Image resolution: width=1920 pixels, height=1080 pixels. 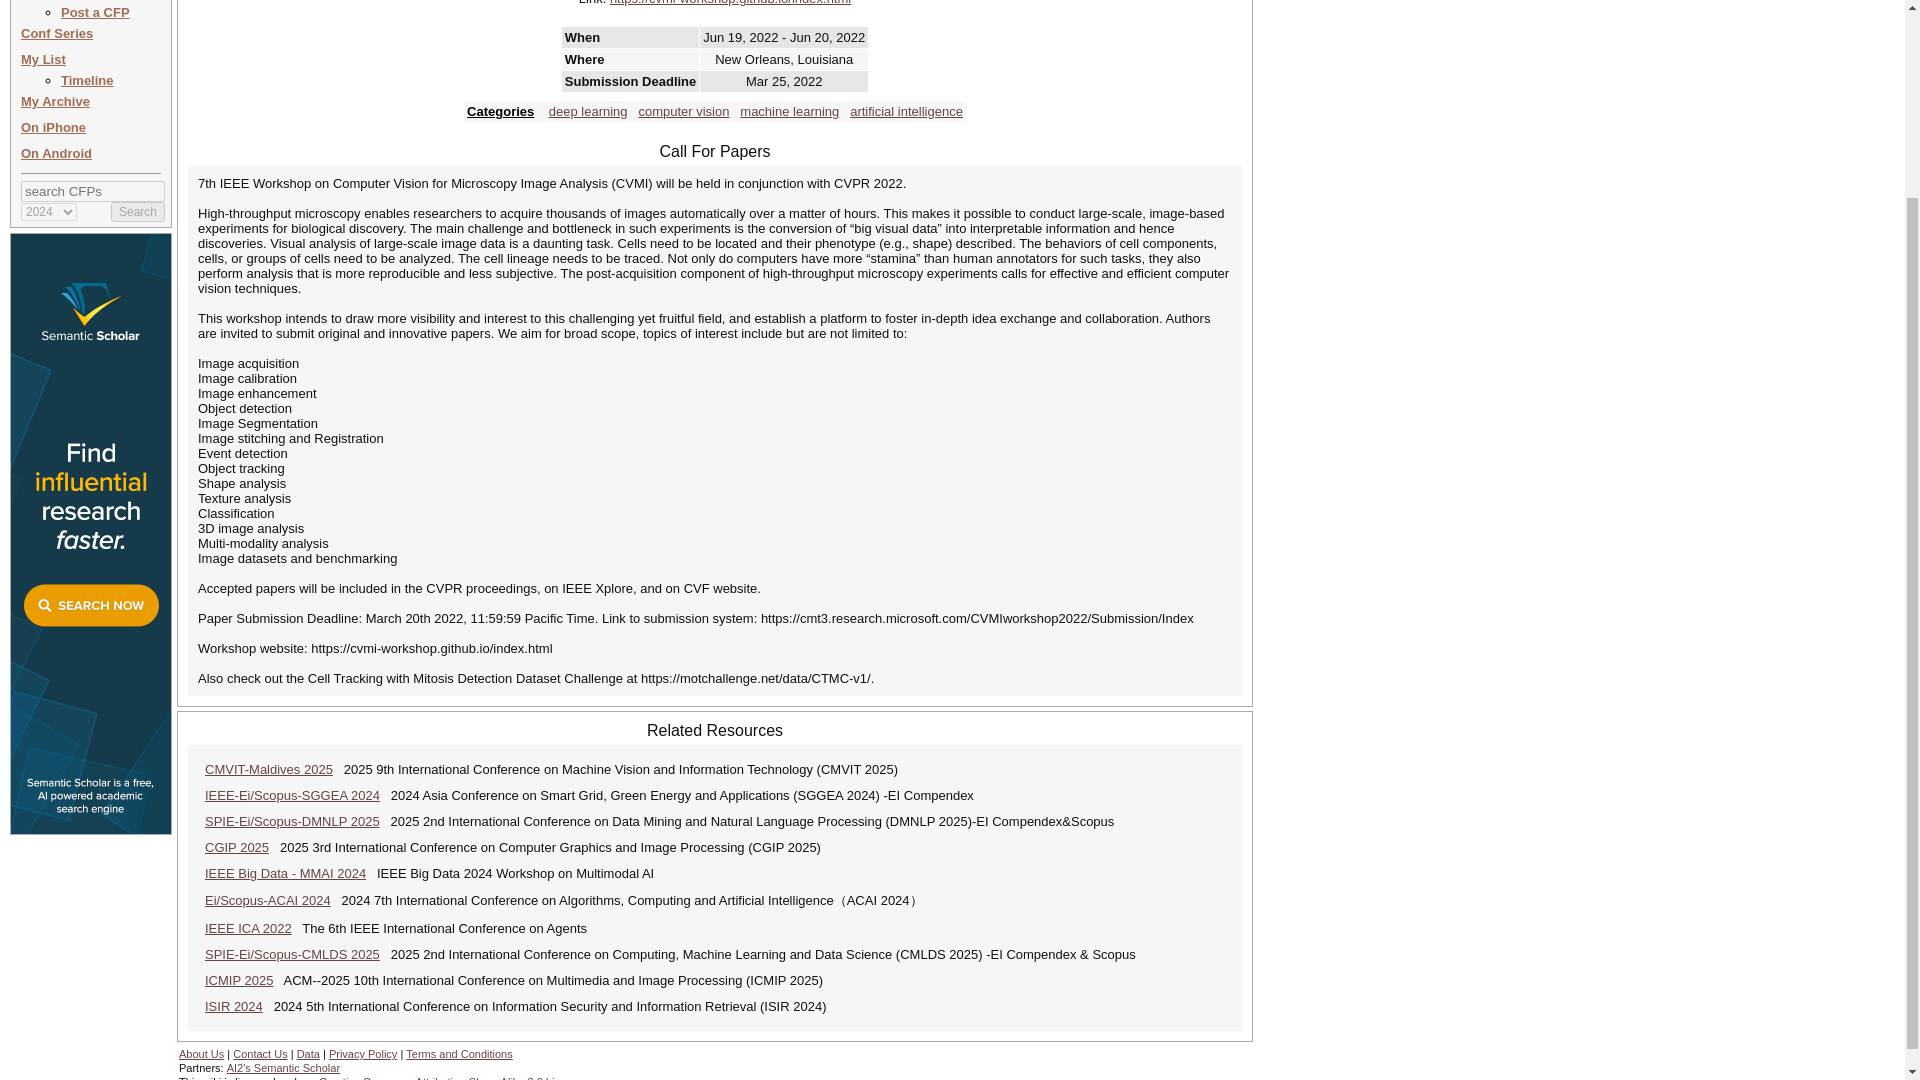 I want to click on On Android, so click(x=56, y=152).